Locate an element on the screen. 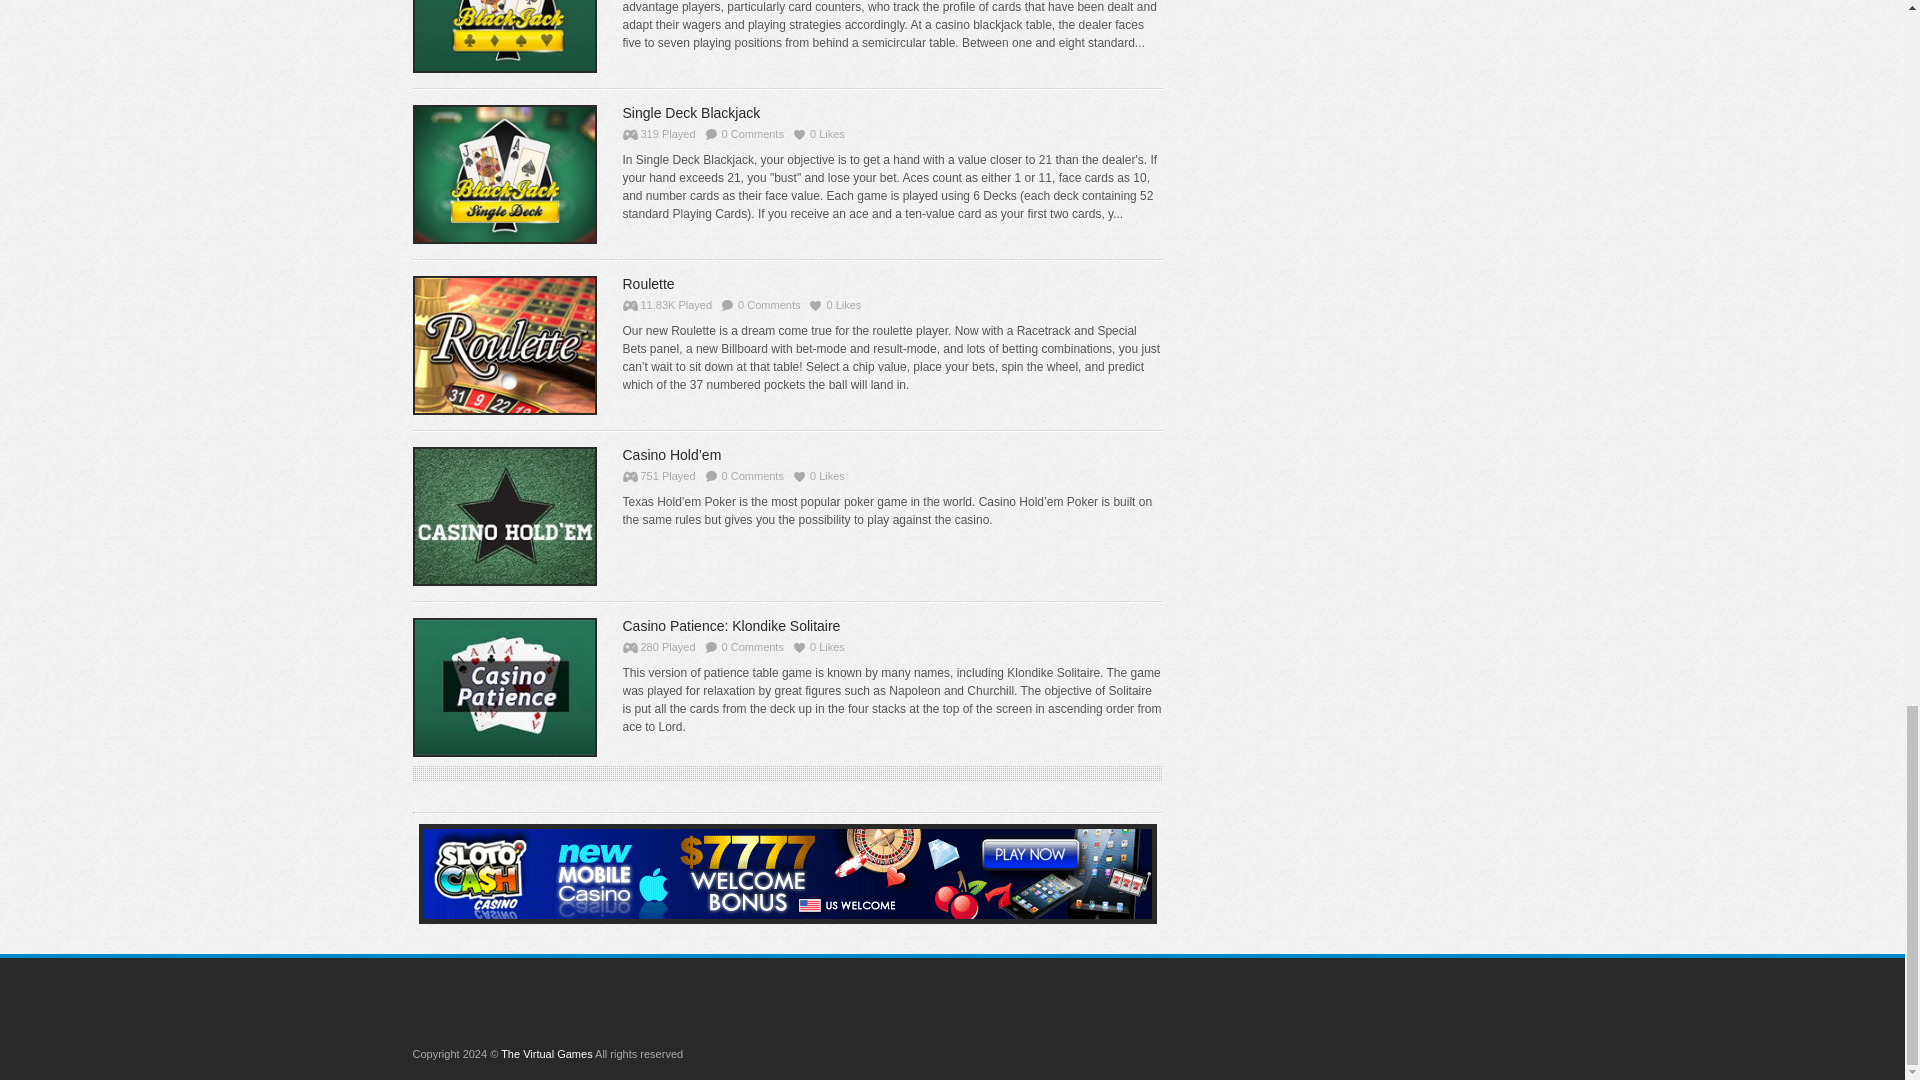  The Virtual Games is located at coordinates (547, 1053).